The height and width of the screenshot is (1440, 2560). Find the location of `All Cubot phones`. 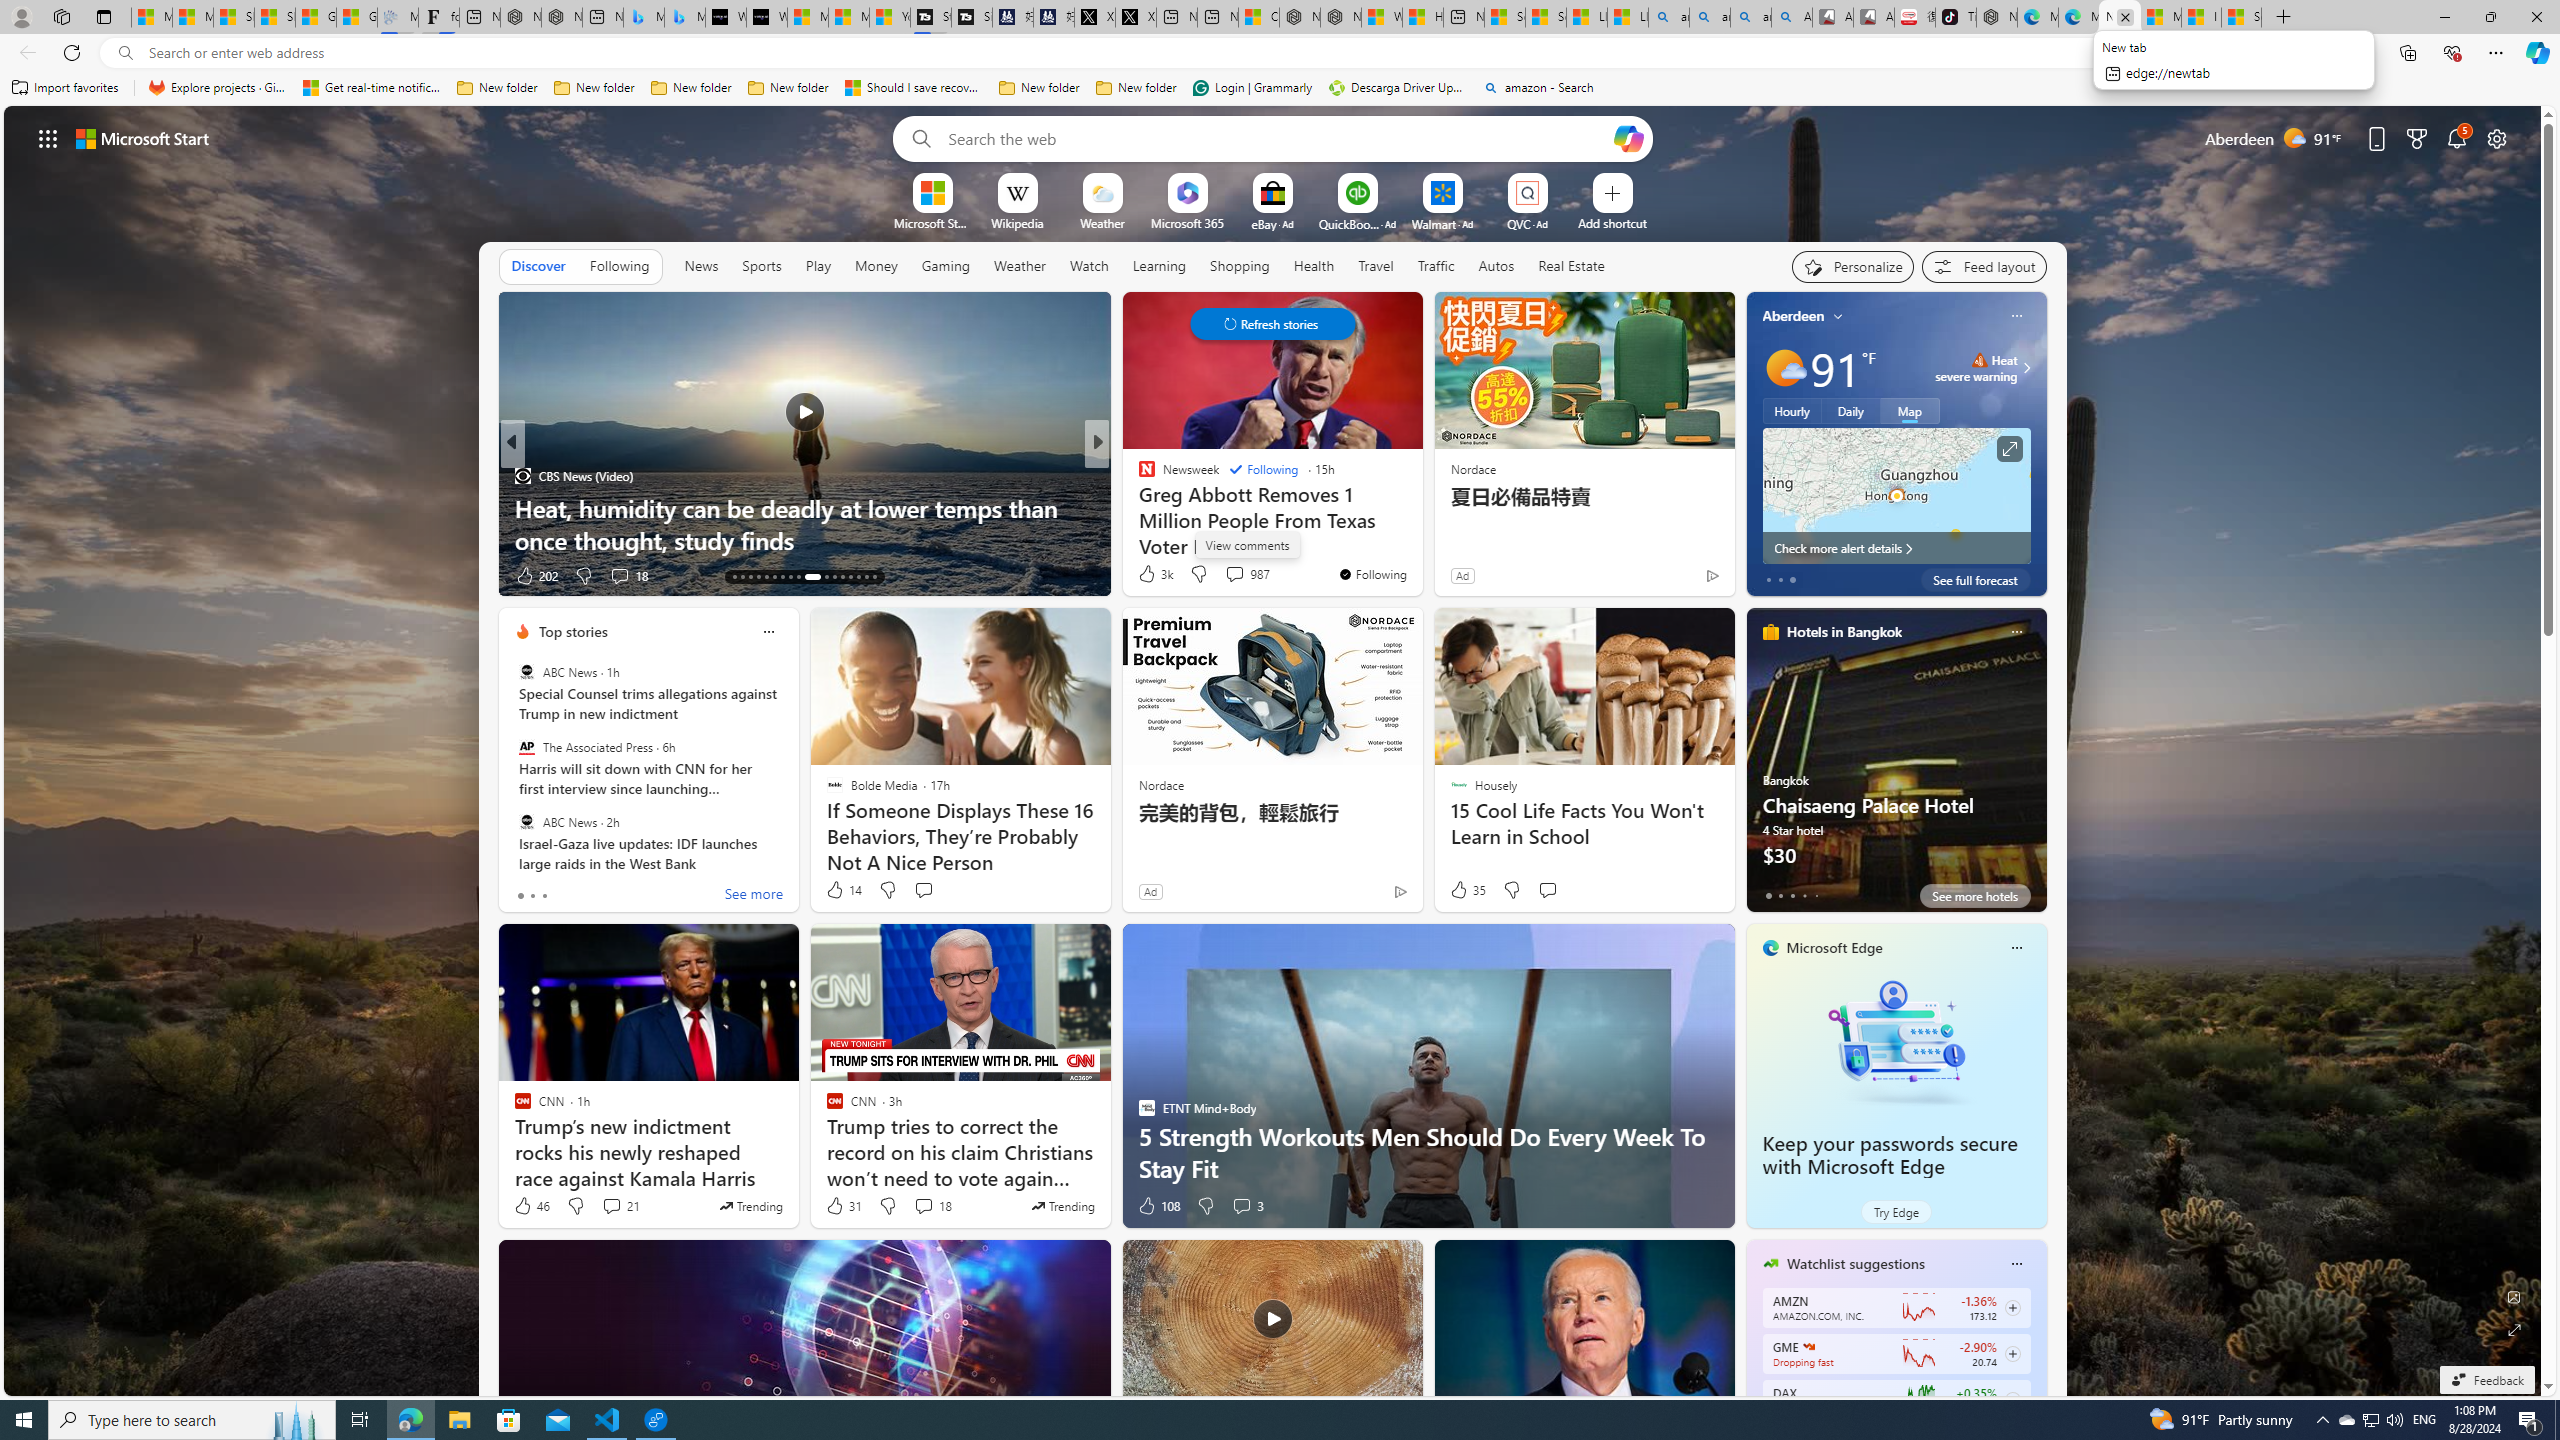

All Cubot phones is located at coordinates (1874, 17).